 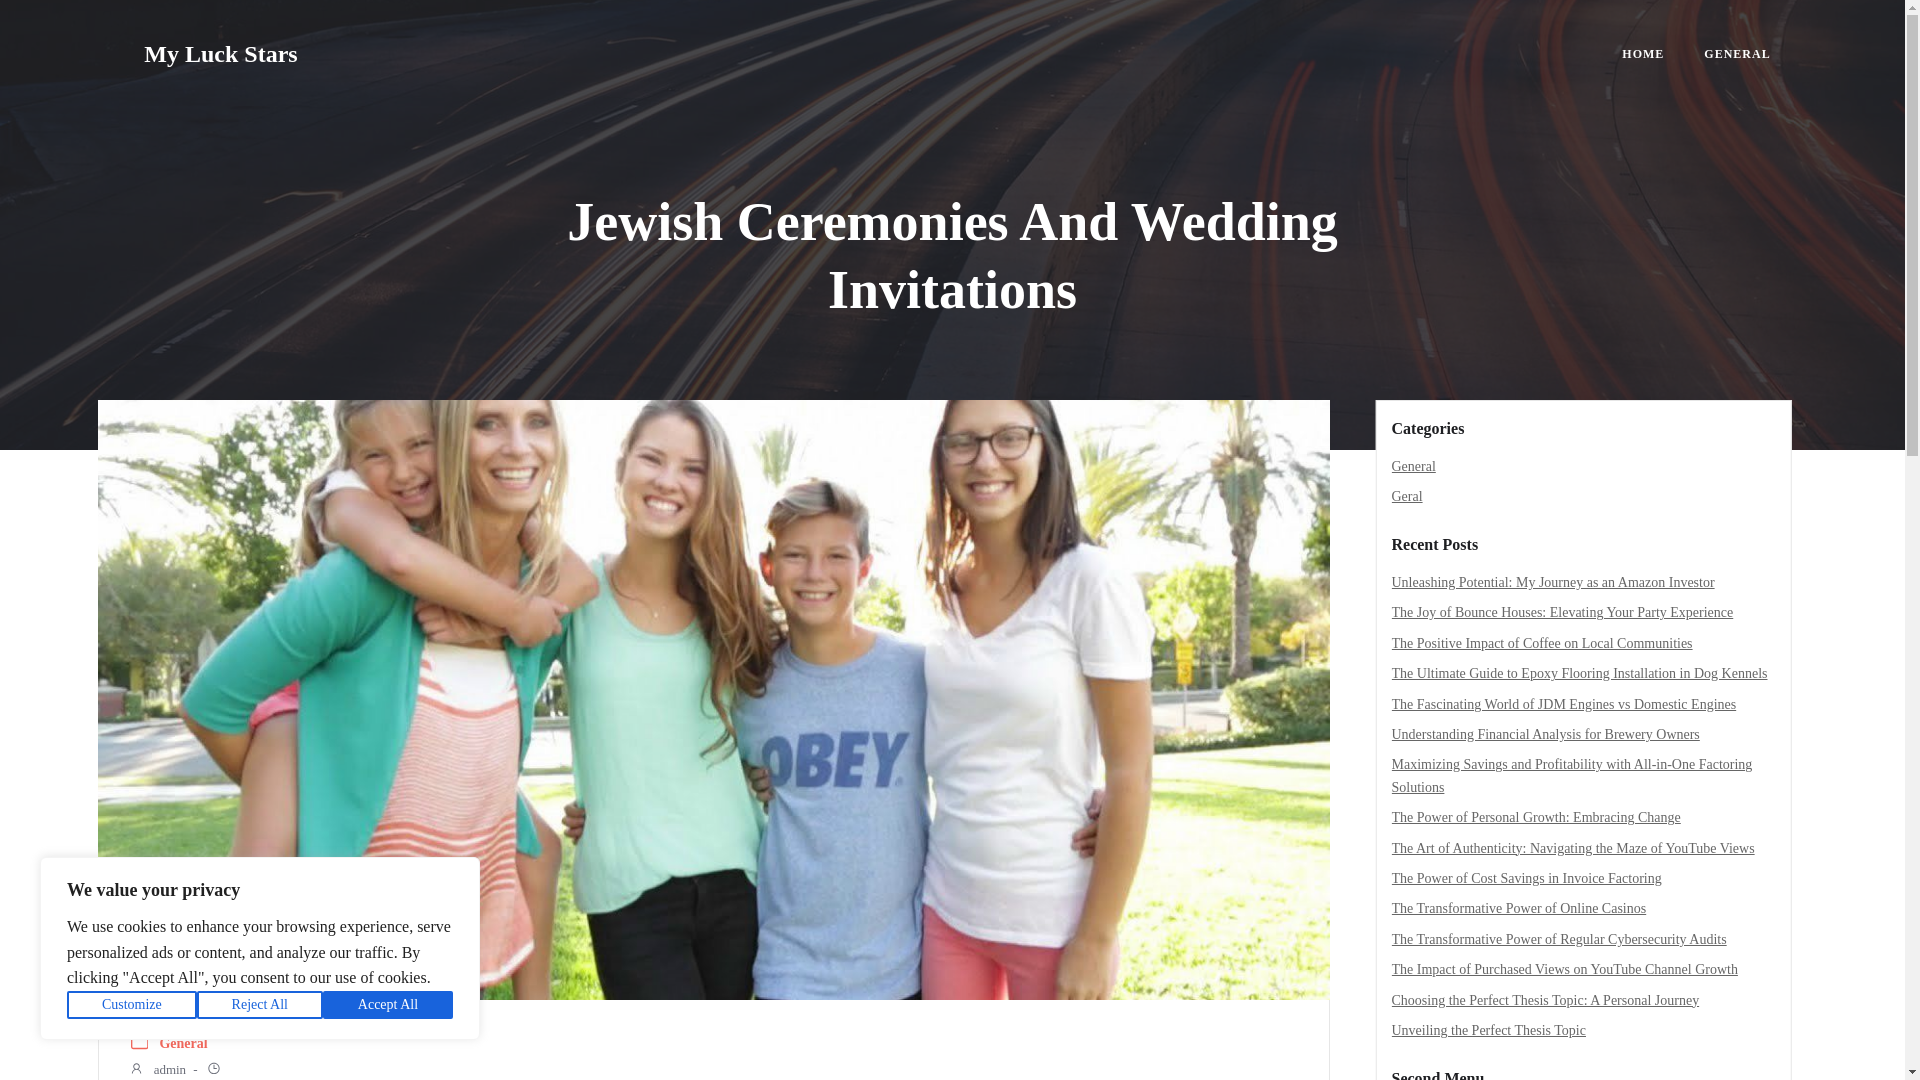 What do you see at coordinates (1553, 582) in the screenshot?
I see `Unleashing Potential: My Journey as an Amazon Investor` at bounding box center [1553, 582].